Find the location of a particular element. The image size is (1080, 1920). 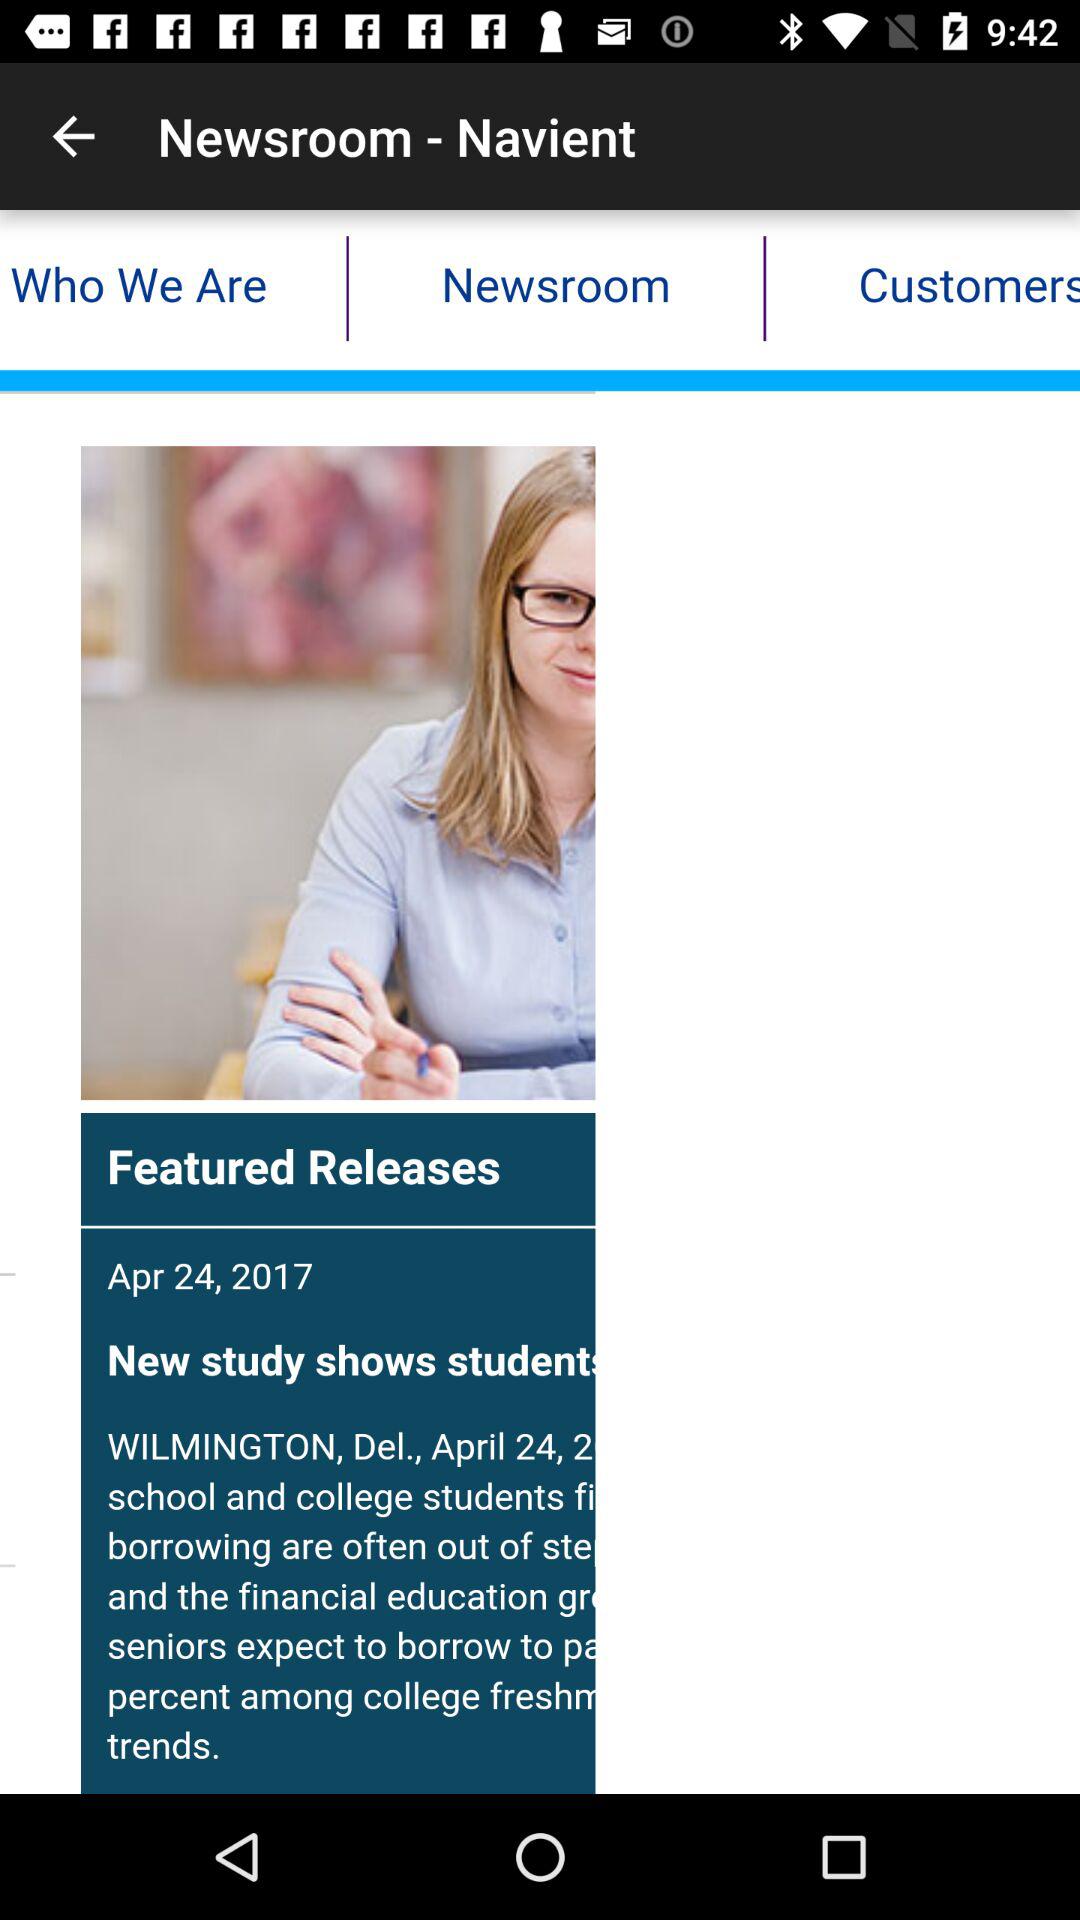

advertisement is located at coordinates (540, 1002).